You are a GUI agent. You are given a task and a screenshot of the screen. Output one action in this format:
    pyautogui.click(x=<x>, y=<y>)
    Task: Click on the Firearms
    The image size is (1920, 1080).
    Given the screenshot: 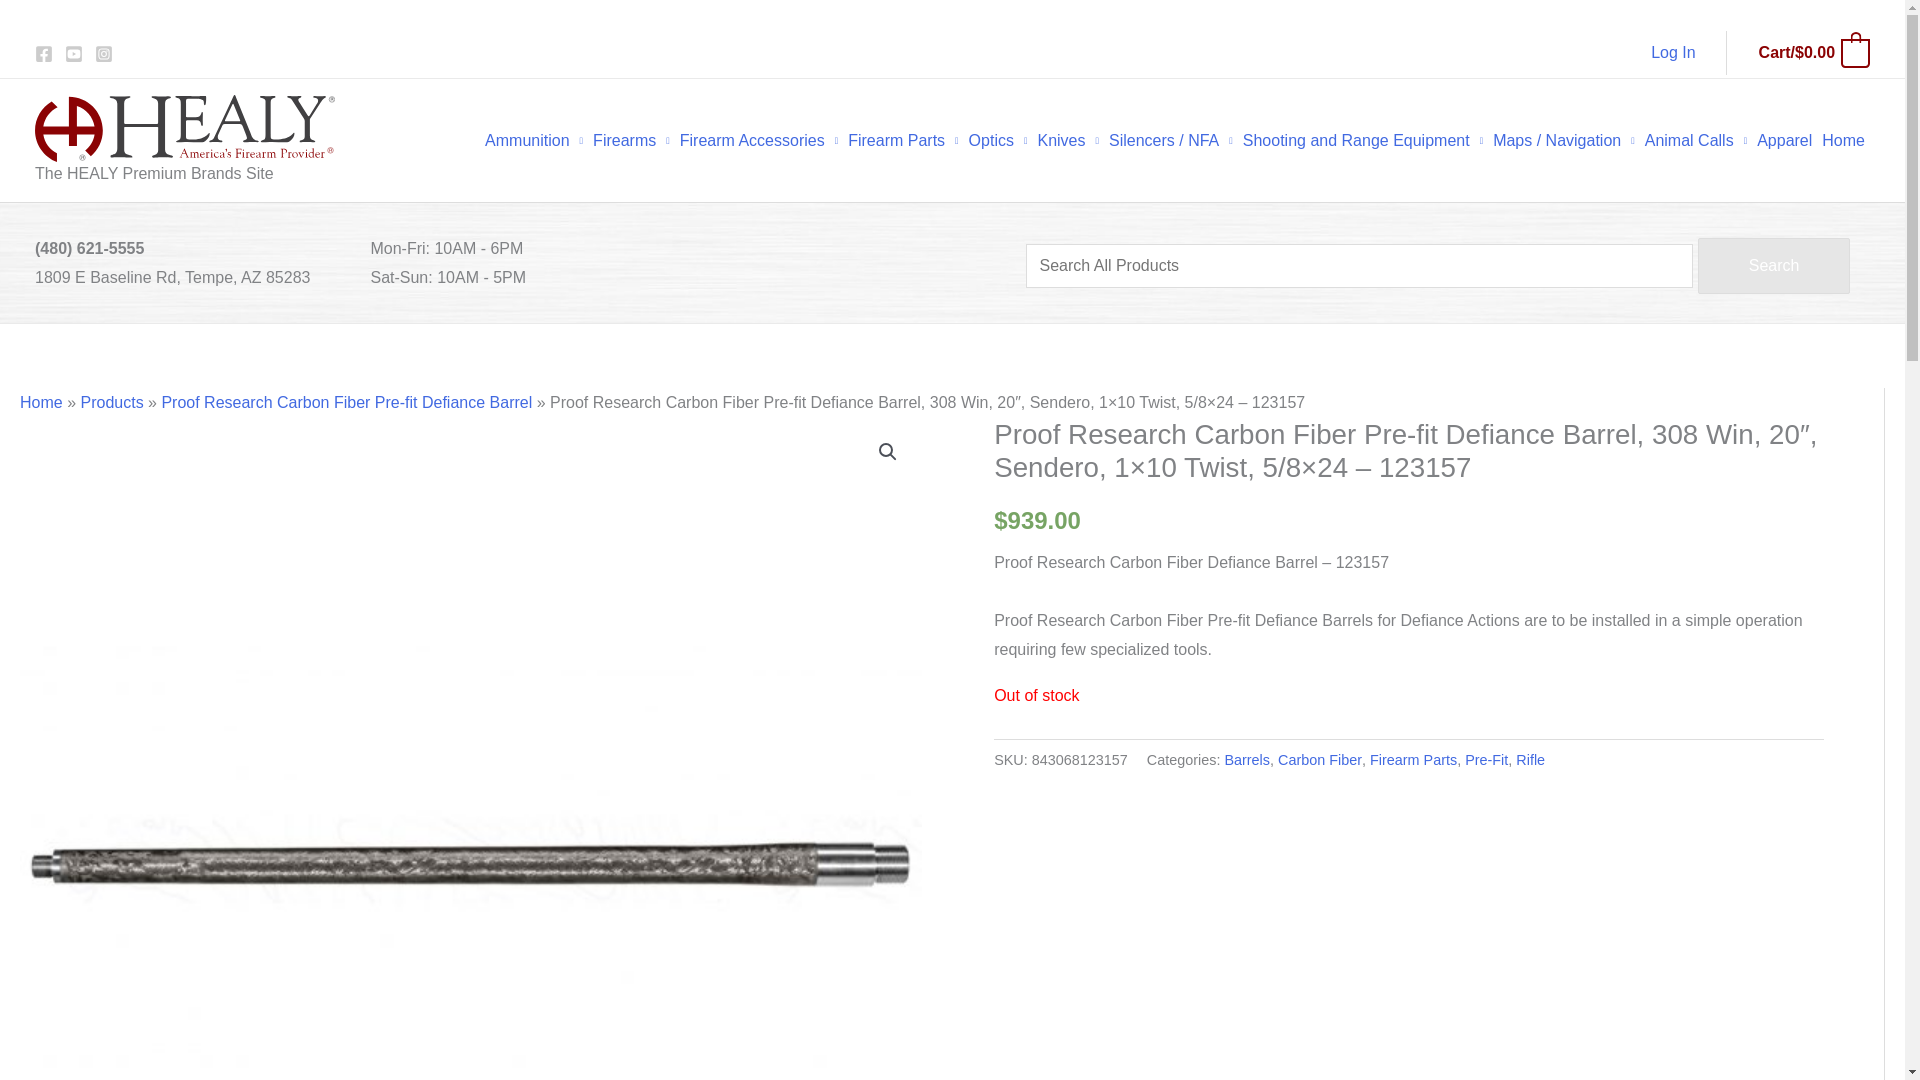 What is the action you would take?
    pyautogui.click(x=631, y=140)
    